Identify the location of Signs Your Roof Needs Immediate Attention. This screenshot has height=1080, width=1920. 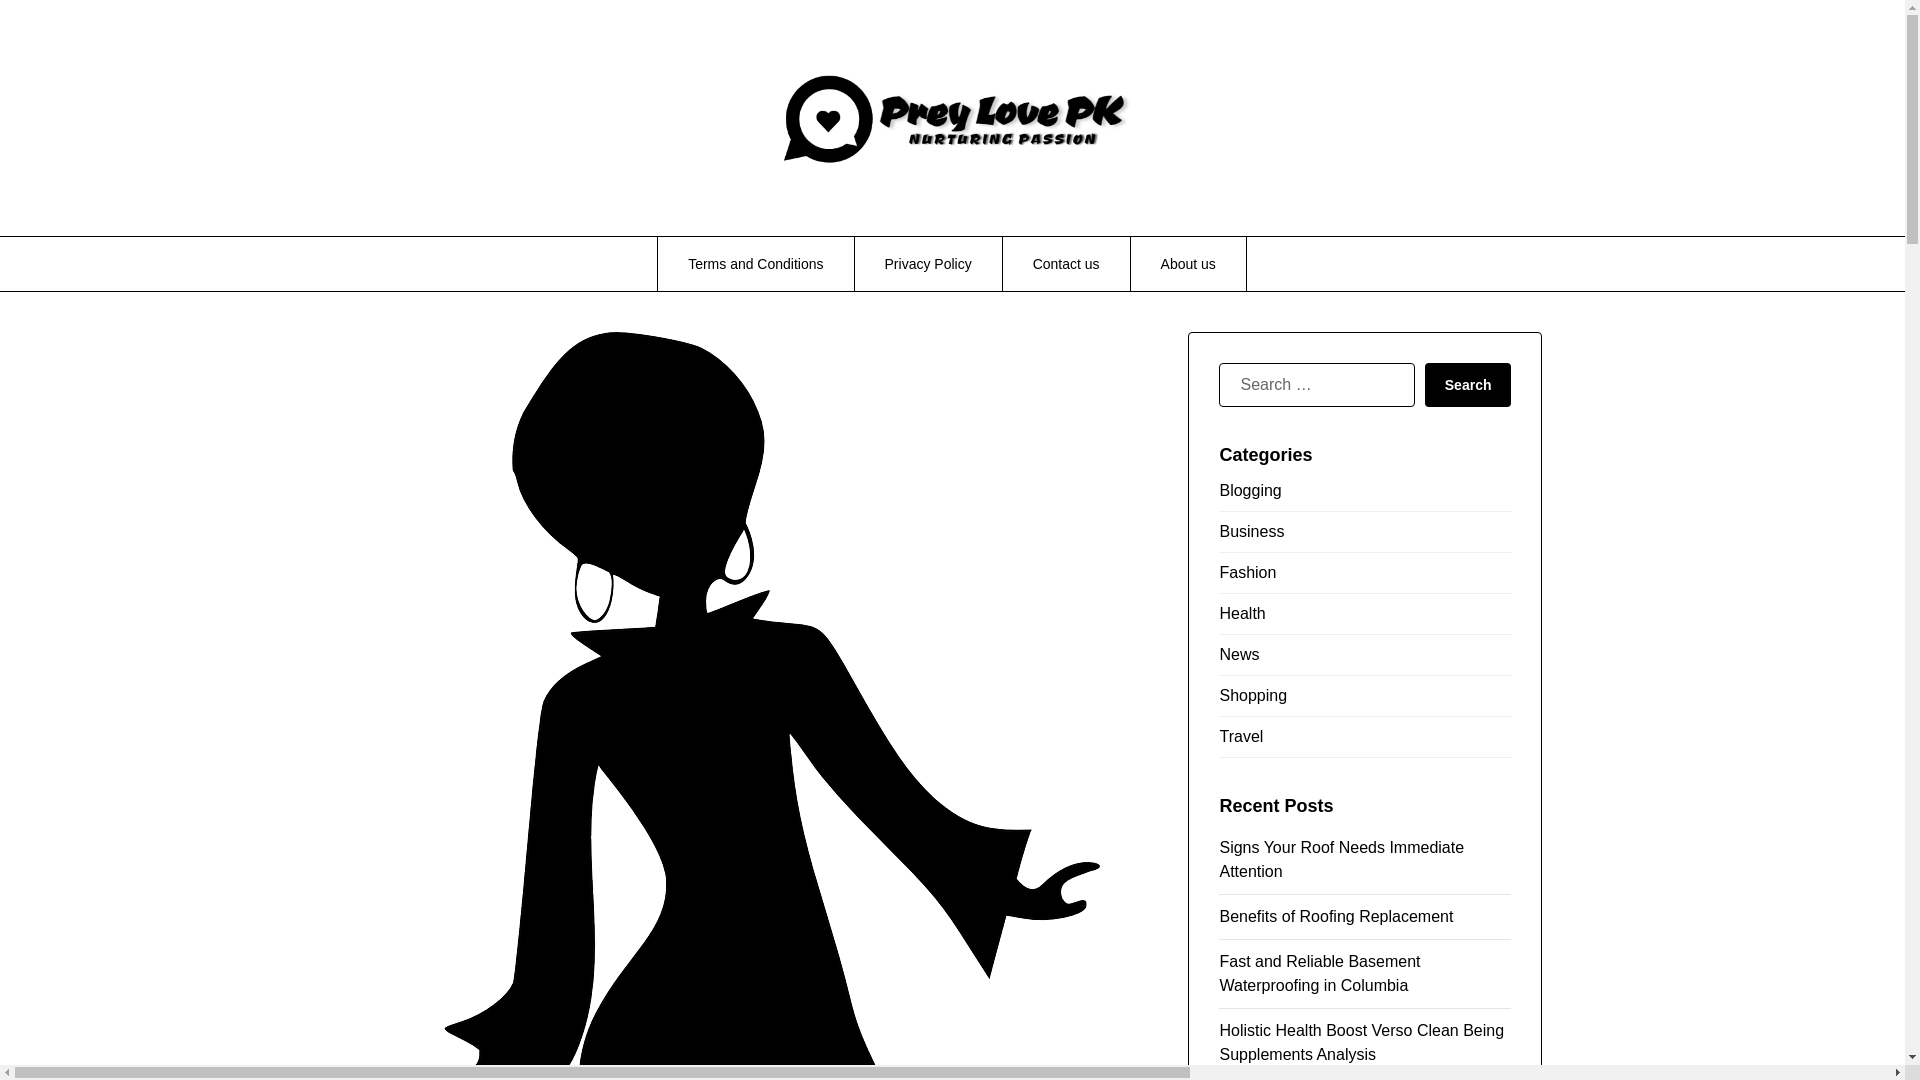
(1341, 860).